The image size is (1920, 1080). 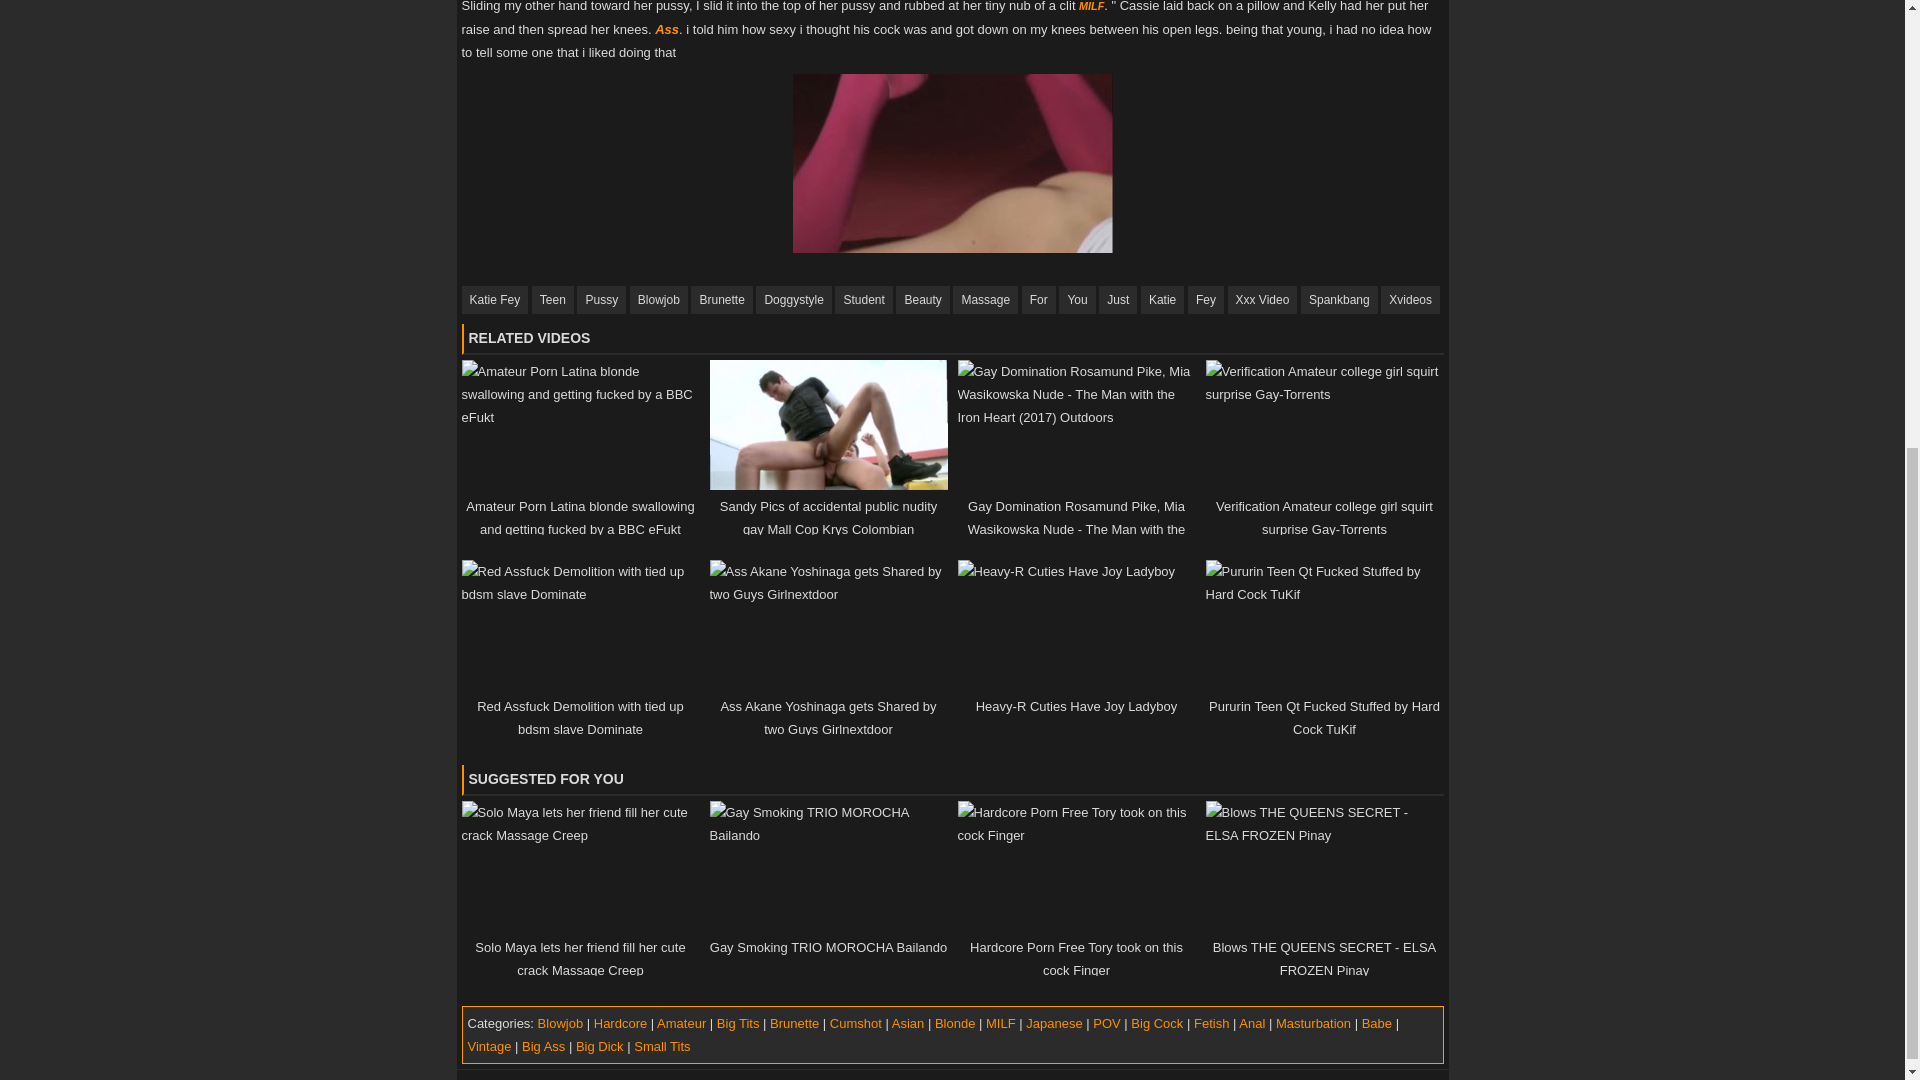 I want to click on MILF, so click(x=1092, y=6).